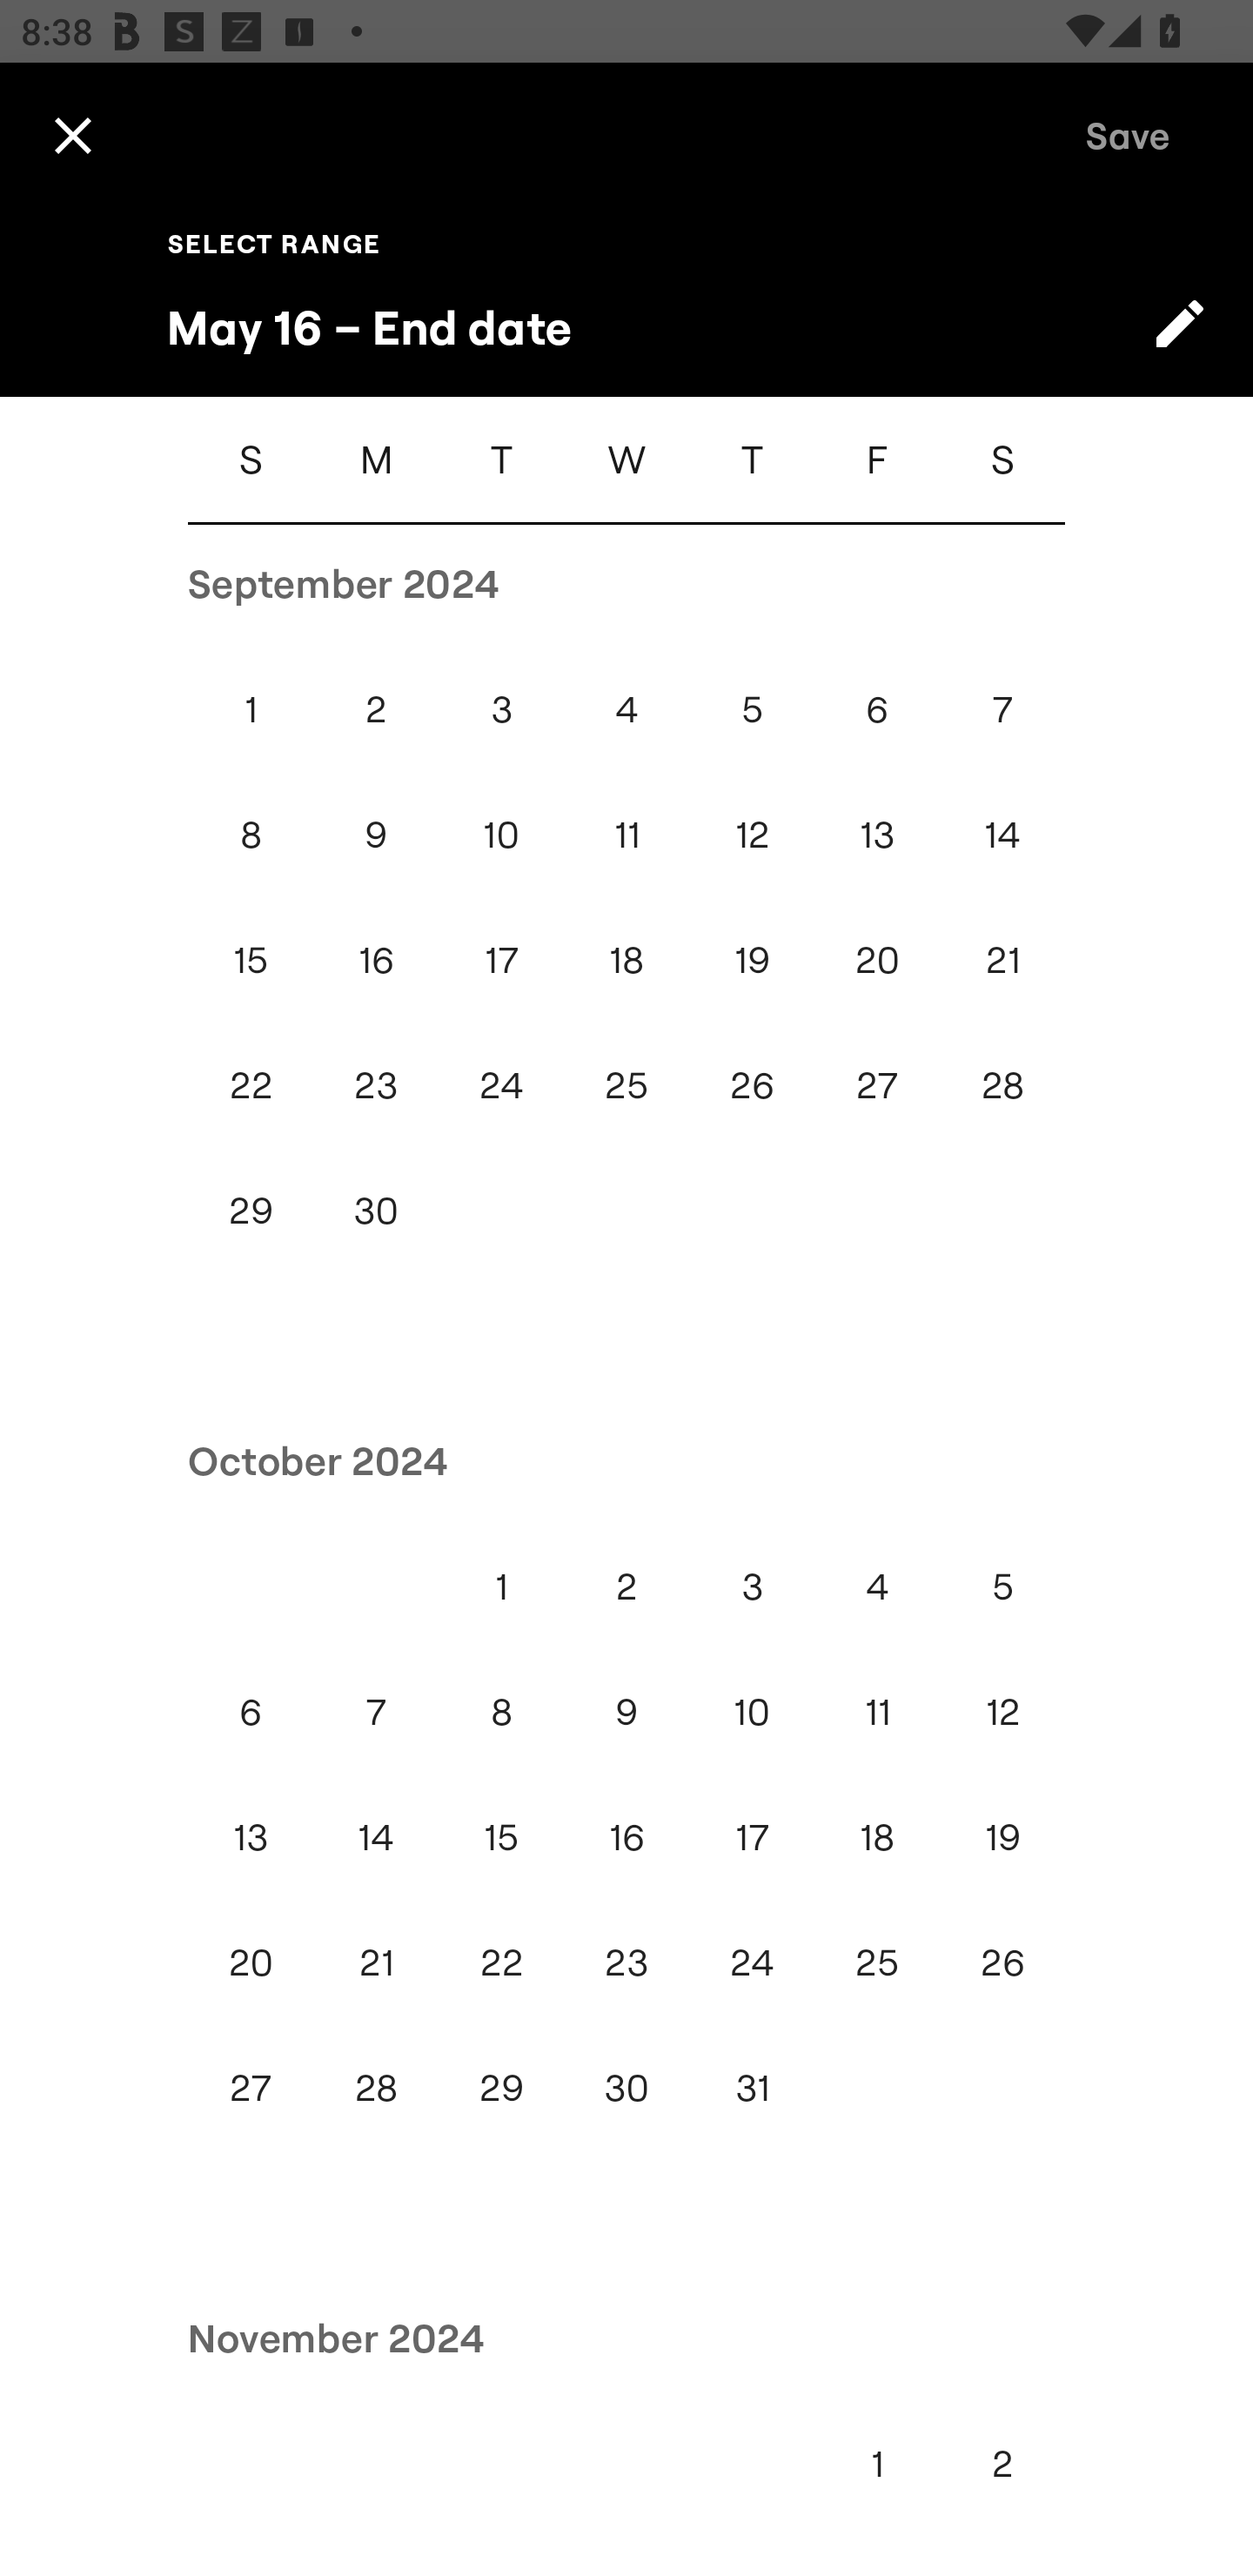 This screenshot has height=2576, width=1253. Describe the element at coordinates (376, 1962) in the screenshot. I see `21 Mon, Oct 21` at that location.